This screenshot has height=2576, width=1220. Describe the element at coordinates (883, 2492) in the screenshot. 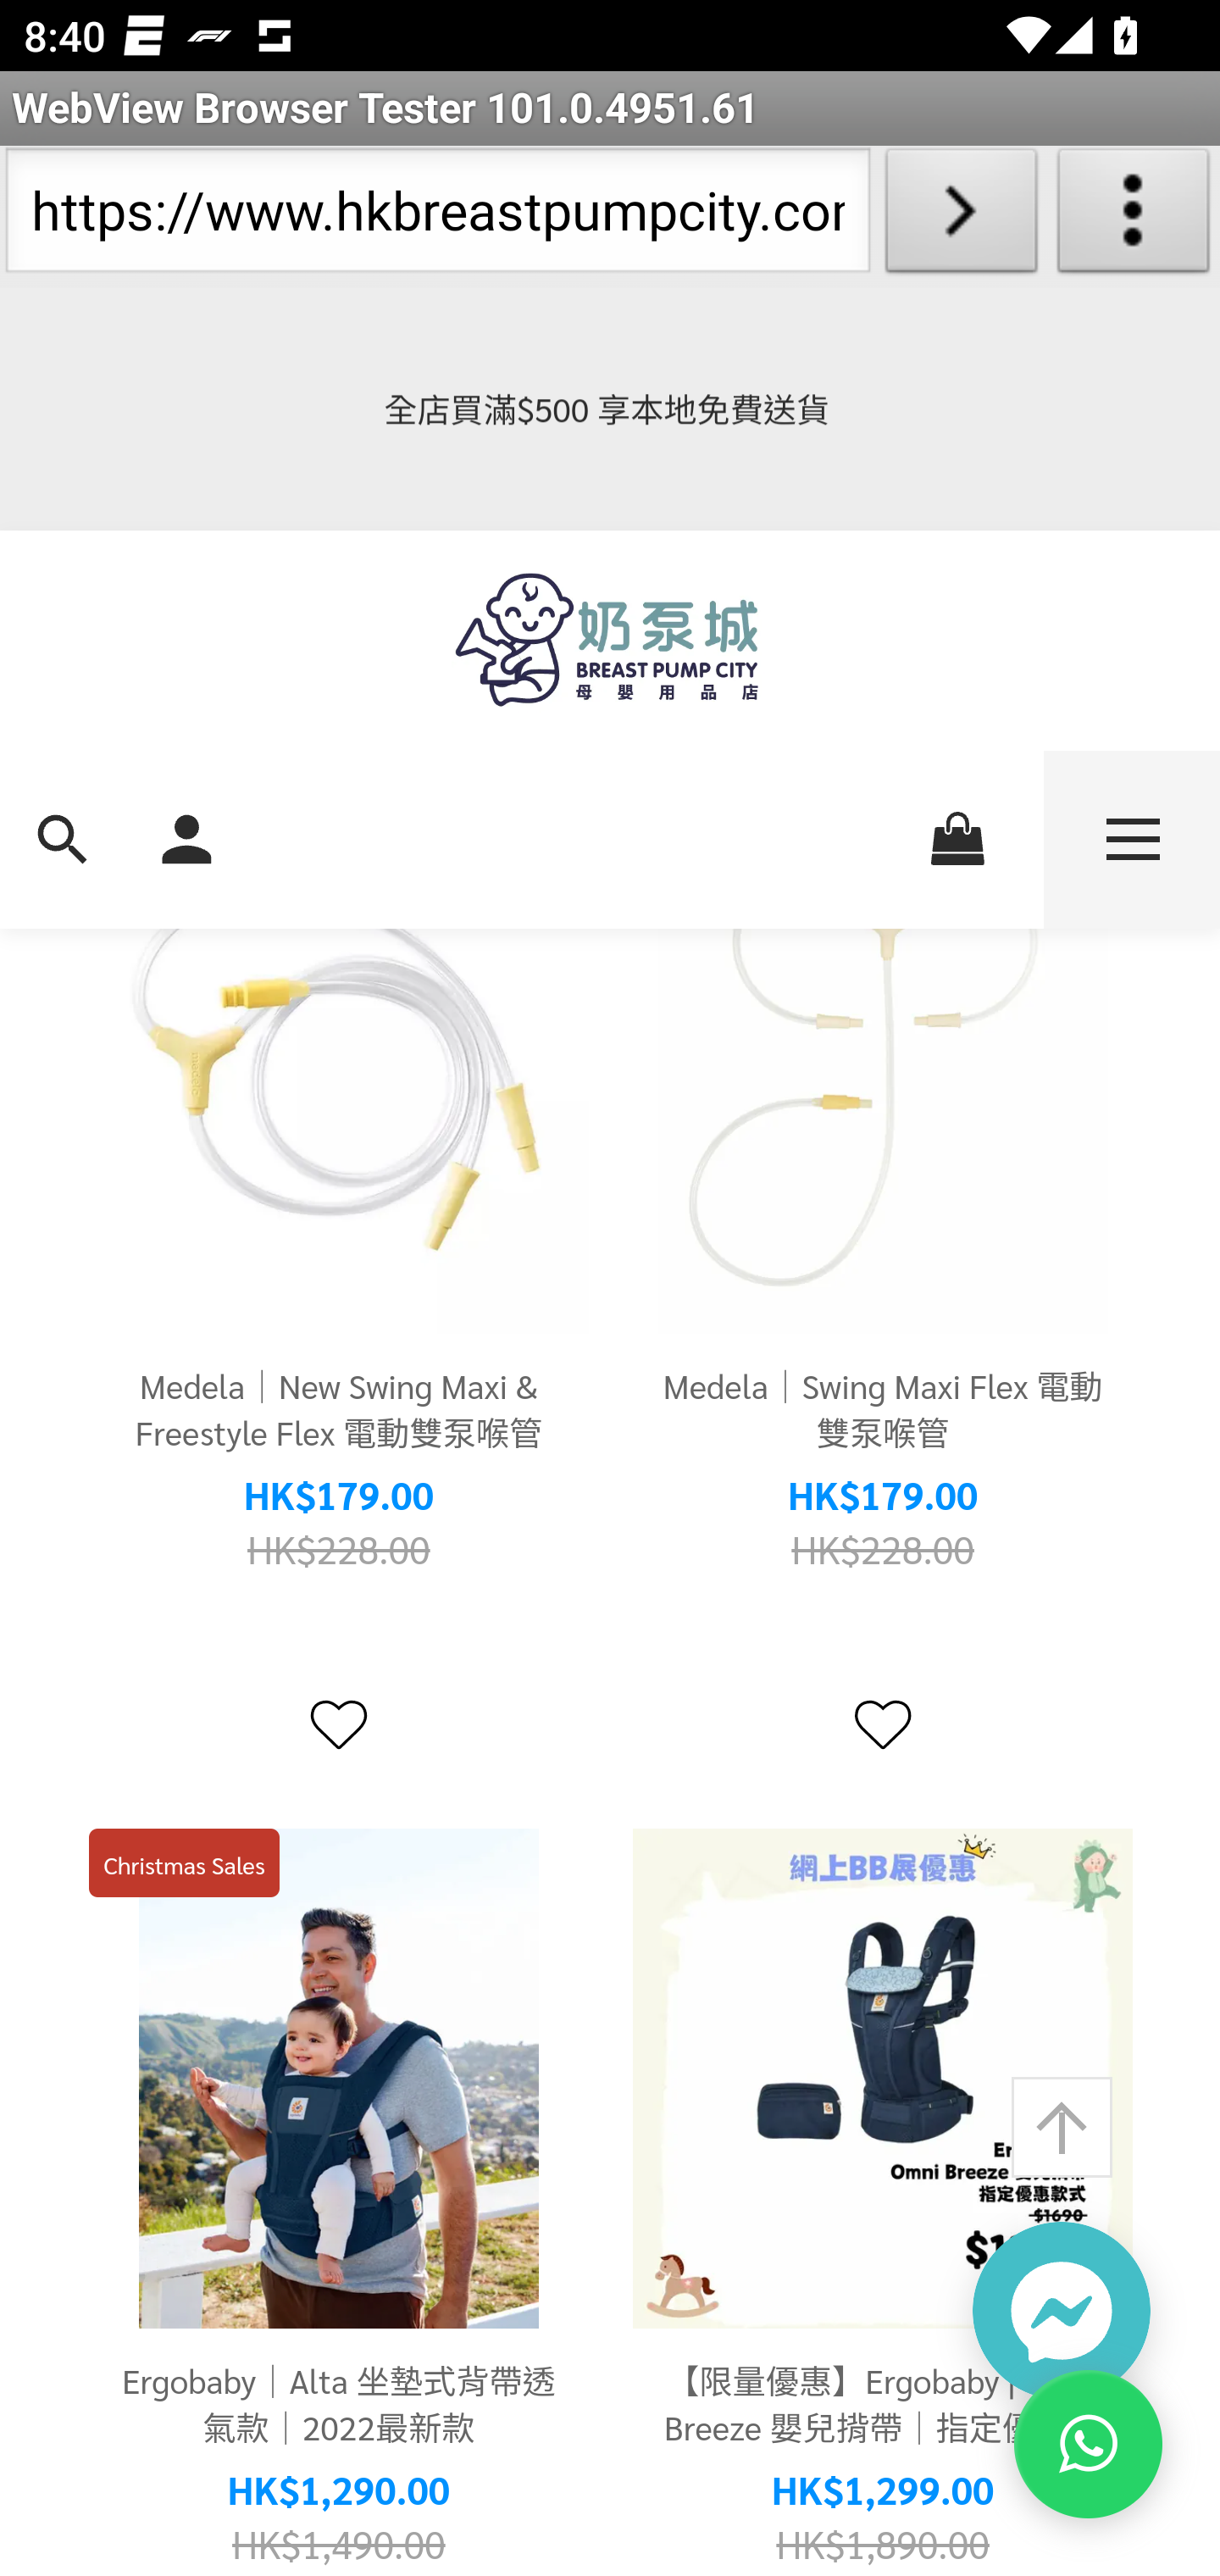

I see `HK$1,299.00` at that location.